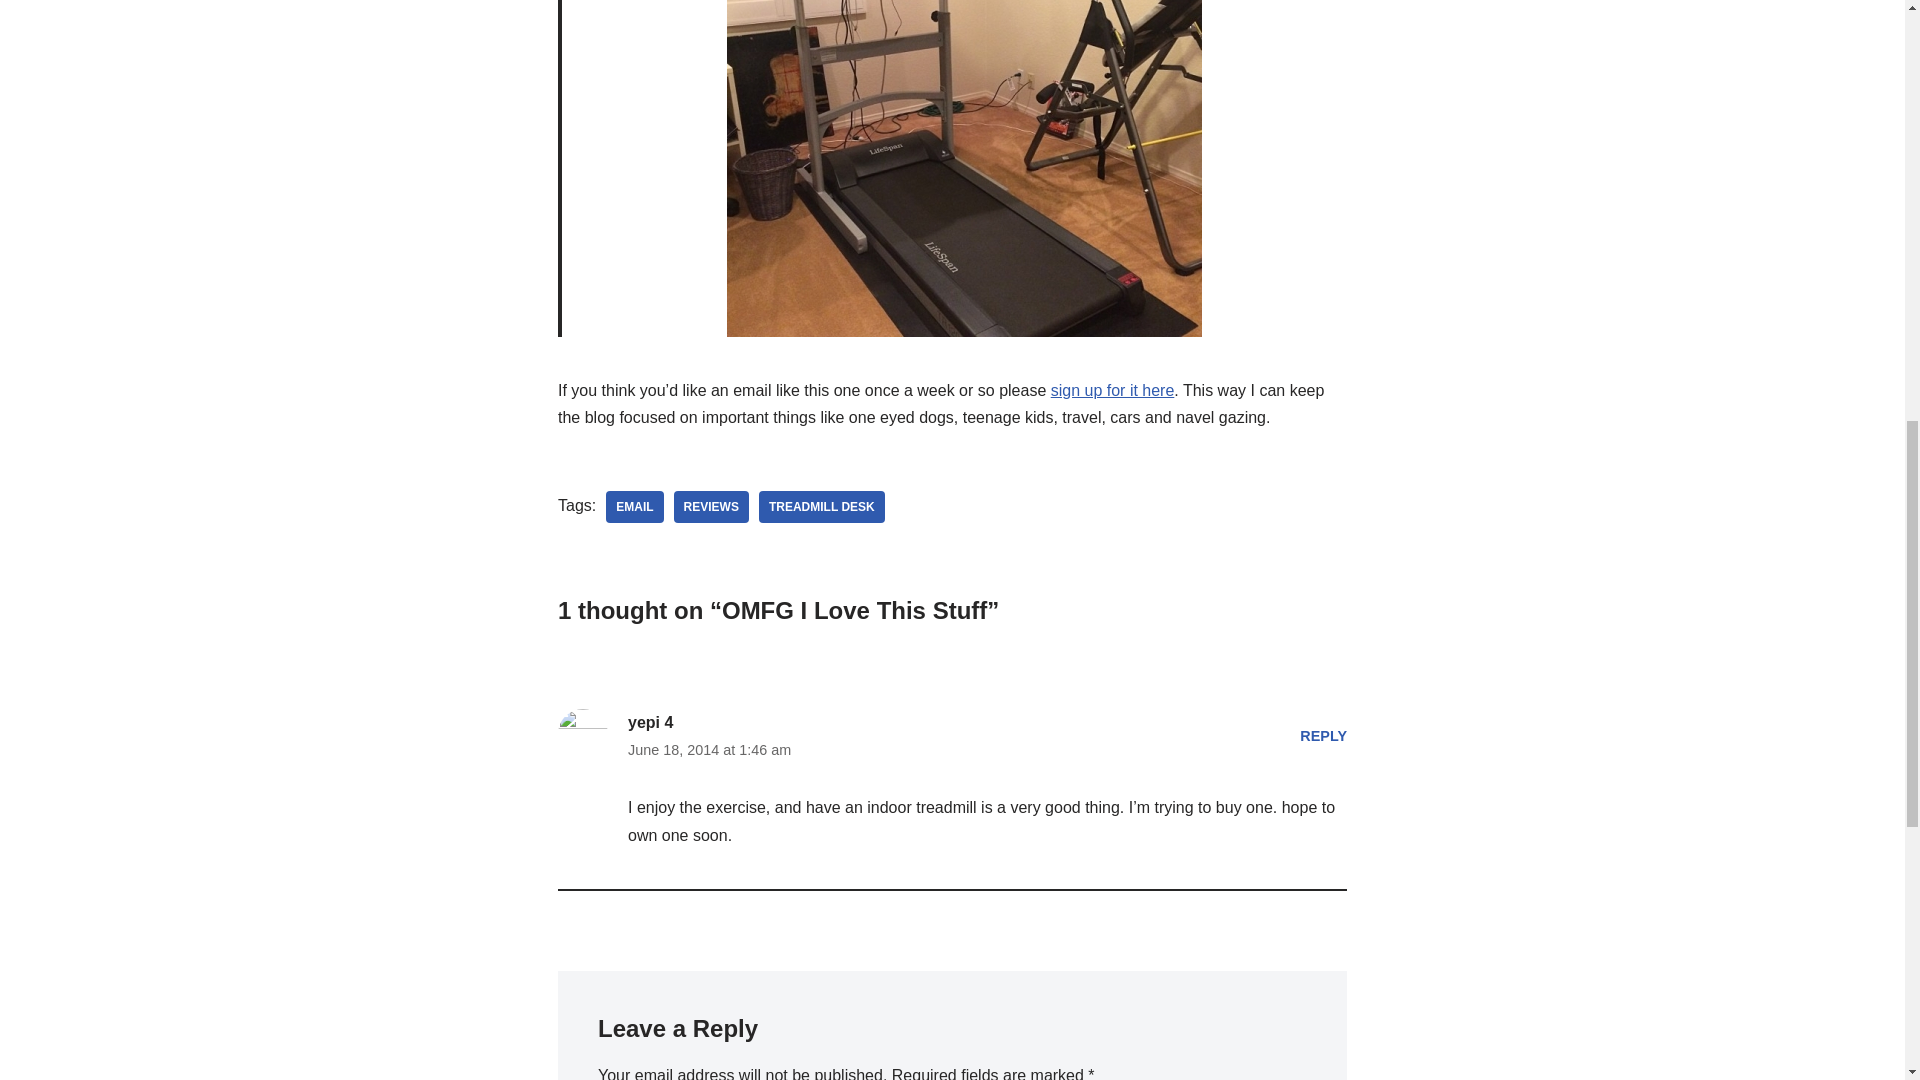  Describe the element at coordinates (1112, 390) in the screenshot. I see `mailchimp sign up form` at that location.